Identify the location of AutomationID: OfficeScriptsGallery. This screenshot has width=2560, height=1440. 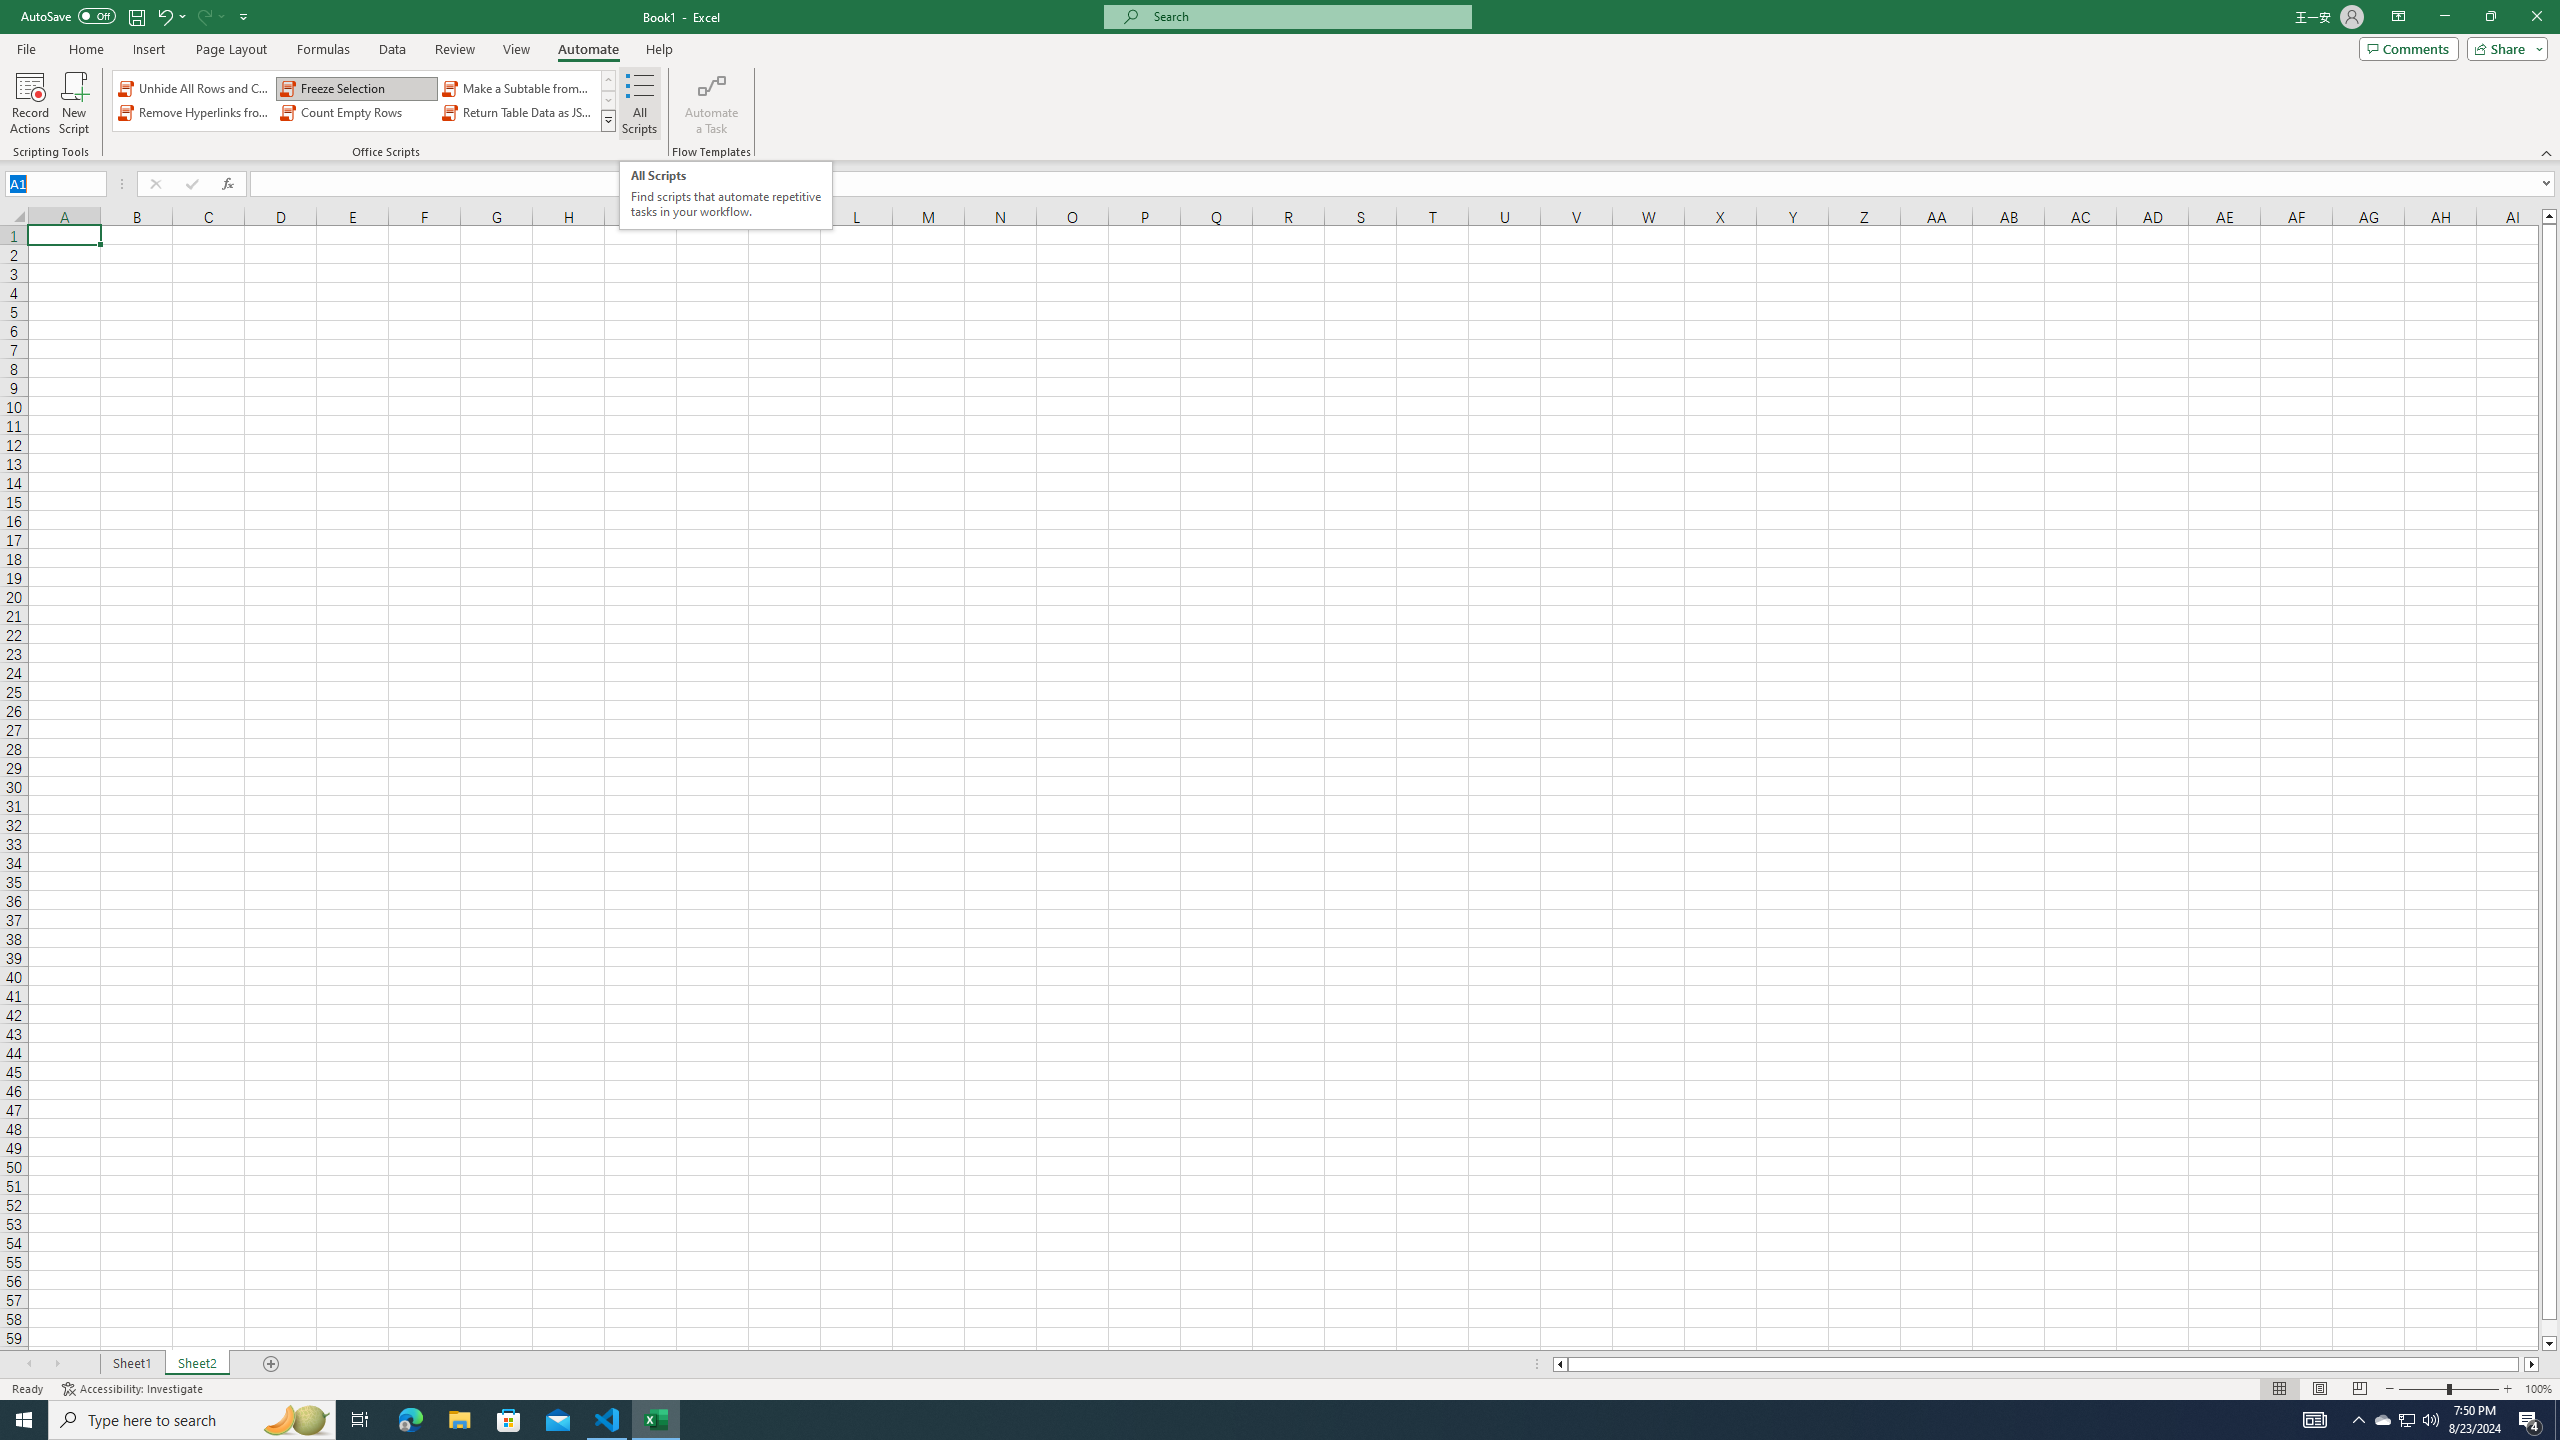
(364, 101).